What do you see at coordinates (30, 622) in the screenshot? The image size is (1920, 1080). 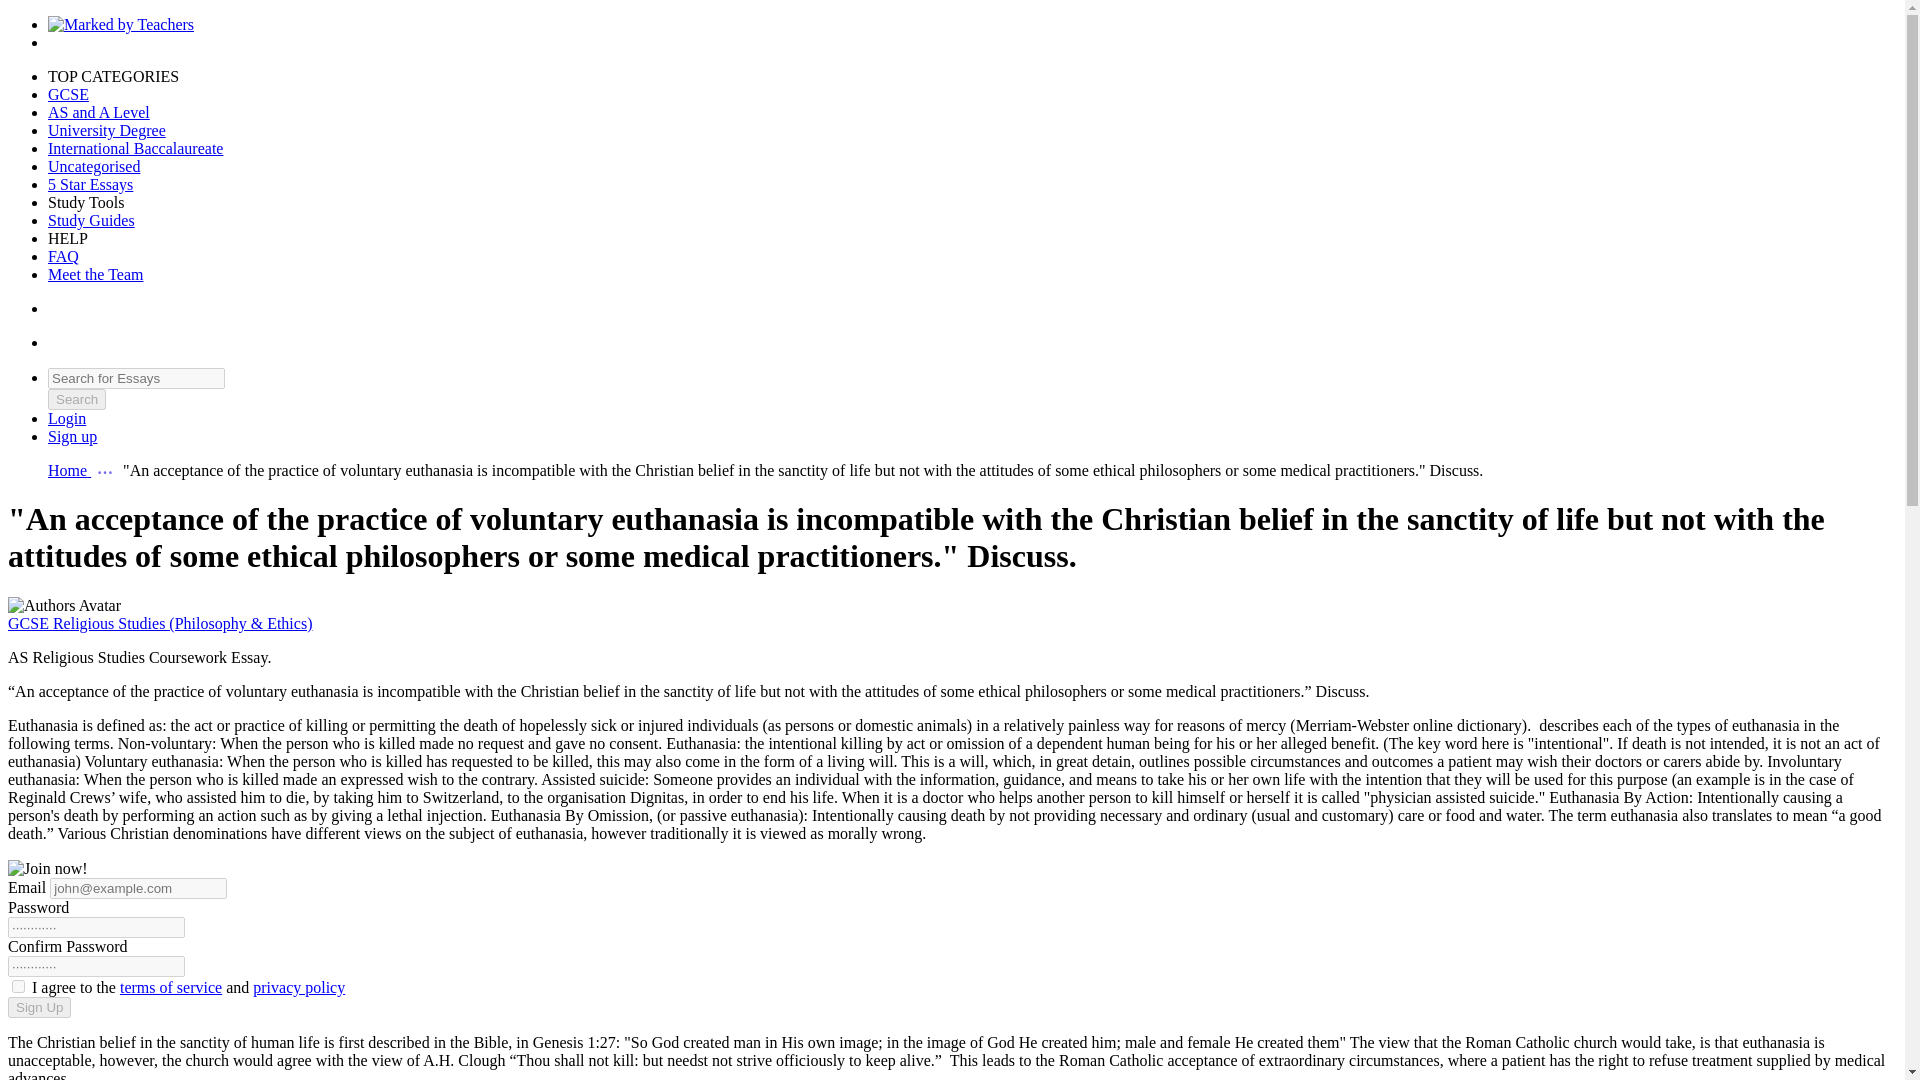 I see `GCSE` at bounding box center [30, 622].